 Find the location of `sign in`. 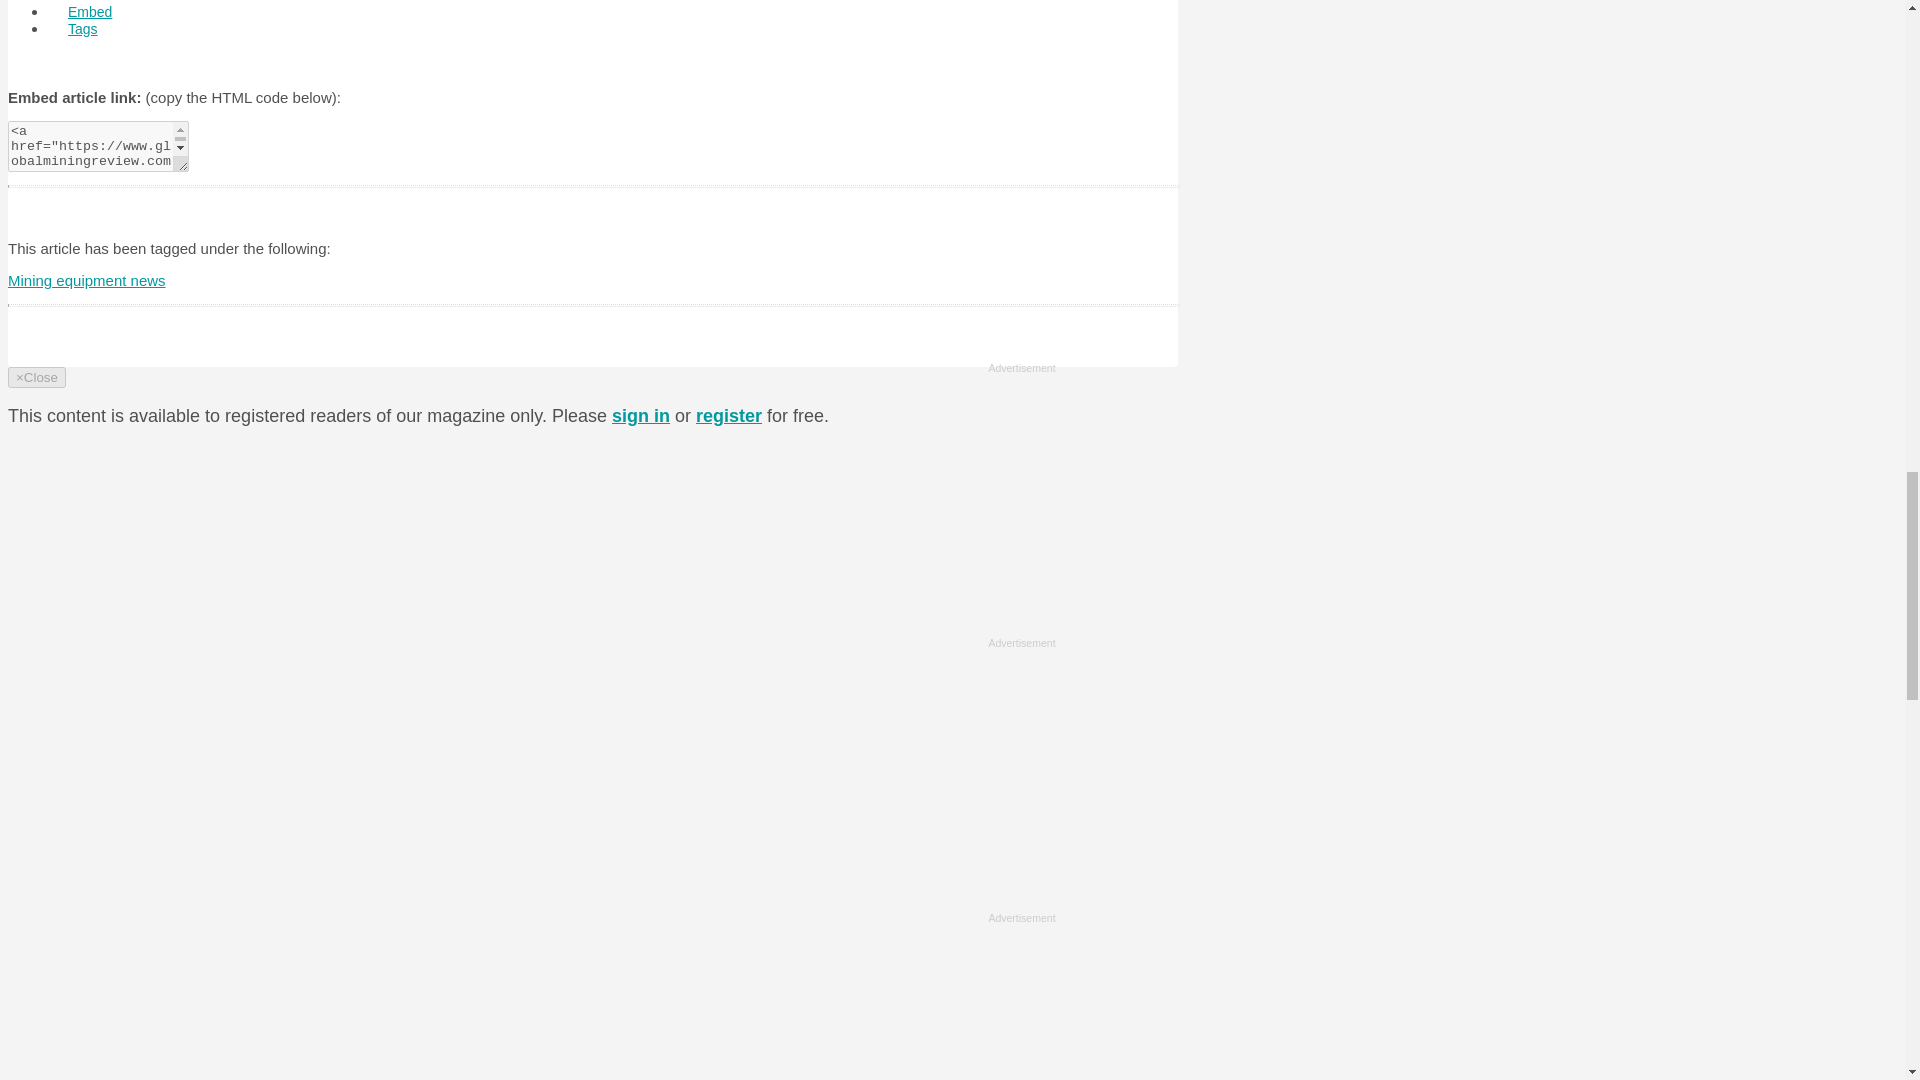

sign in is located at coordinates (641, 416).